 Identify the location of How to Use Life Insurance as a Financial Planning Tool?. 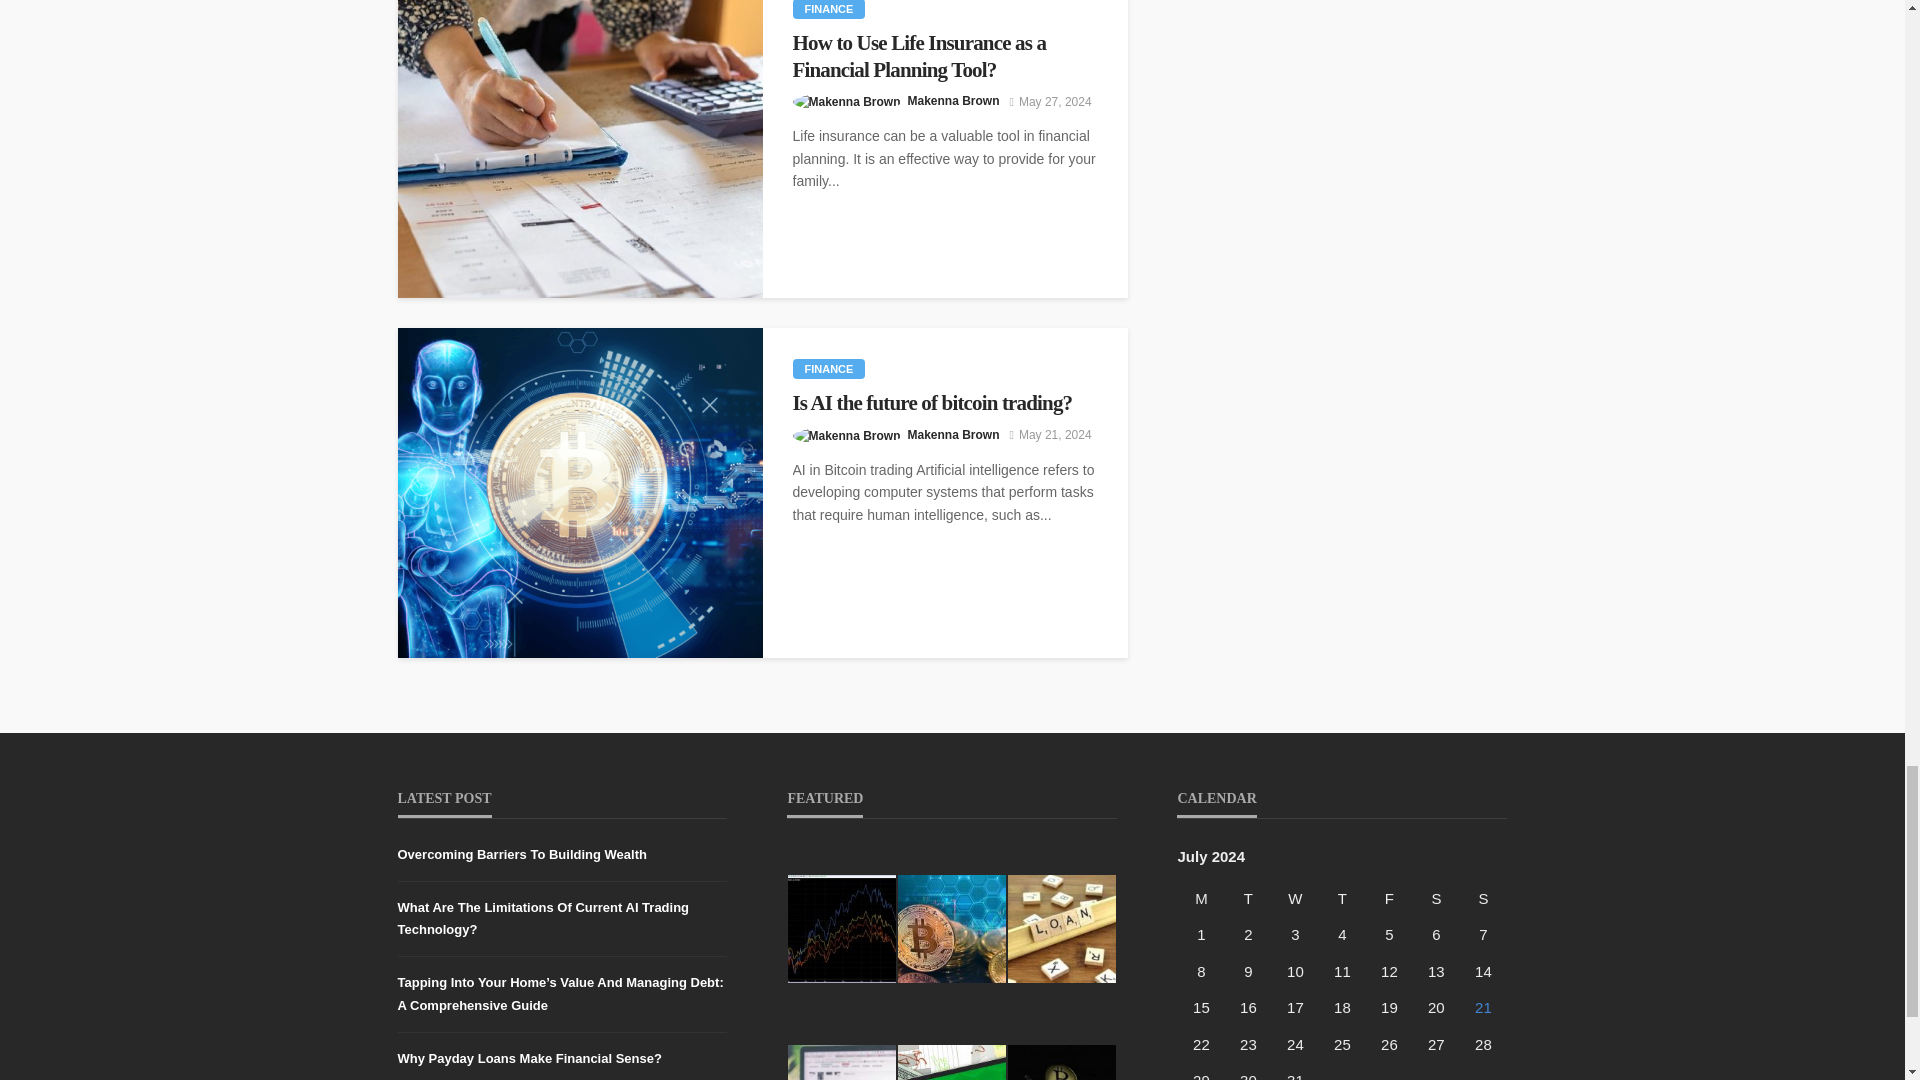
(944, 56).